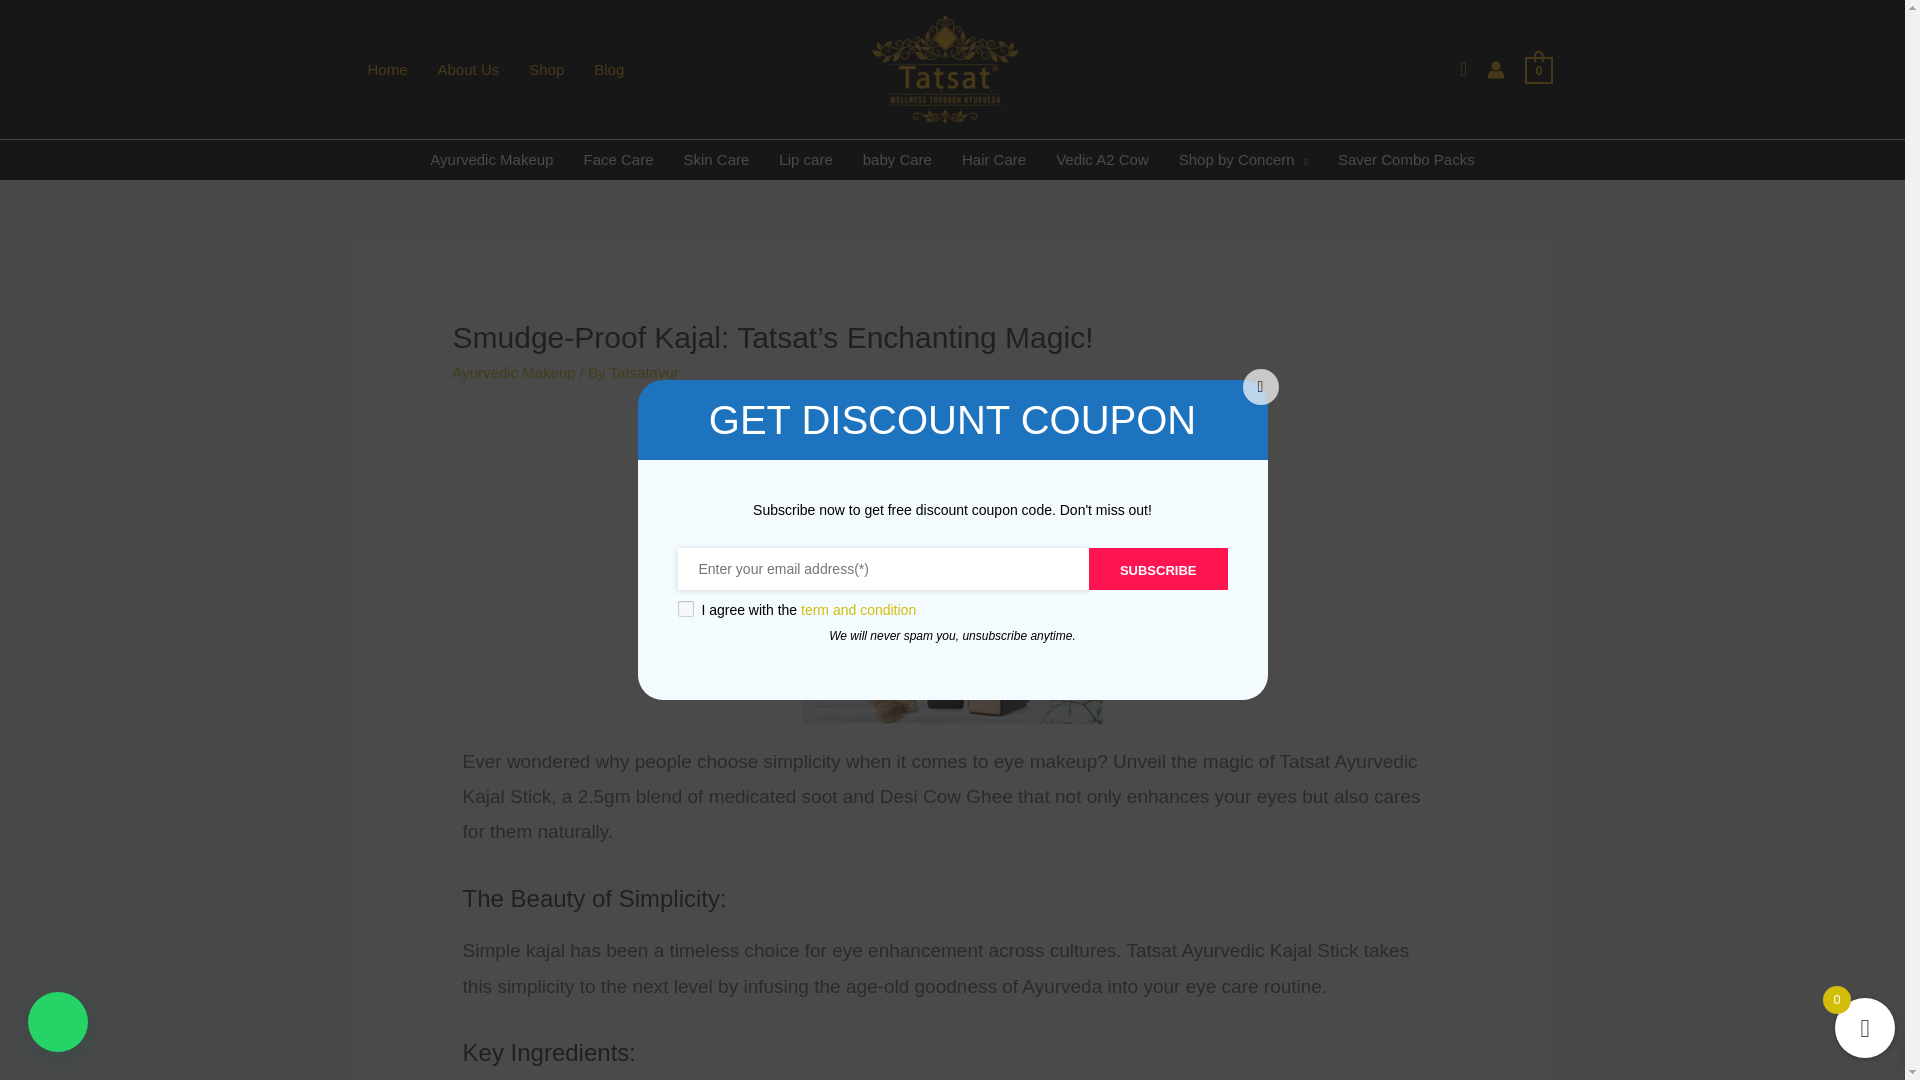 This screenshot has width=1920, height=1080. Describe the element at coordinates (1538, 68) in the screenshot. I see `View your shopping cart` at that location.